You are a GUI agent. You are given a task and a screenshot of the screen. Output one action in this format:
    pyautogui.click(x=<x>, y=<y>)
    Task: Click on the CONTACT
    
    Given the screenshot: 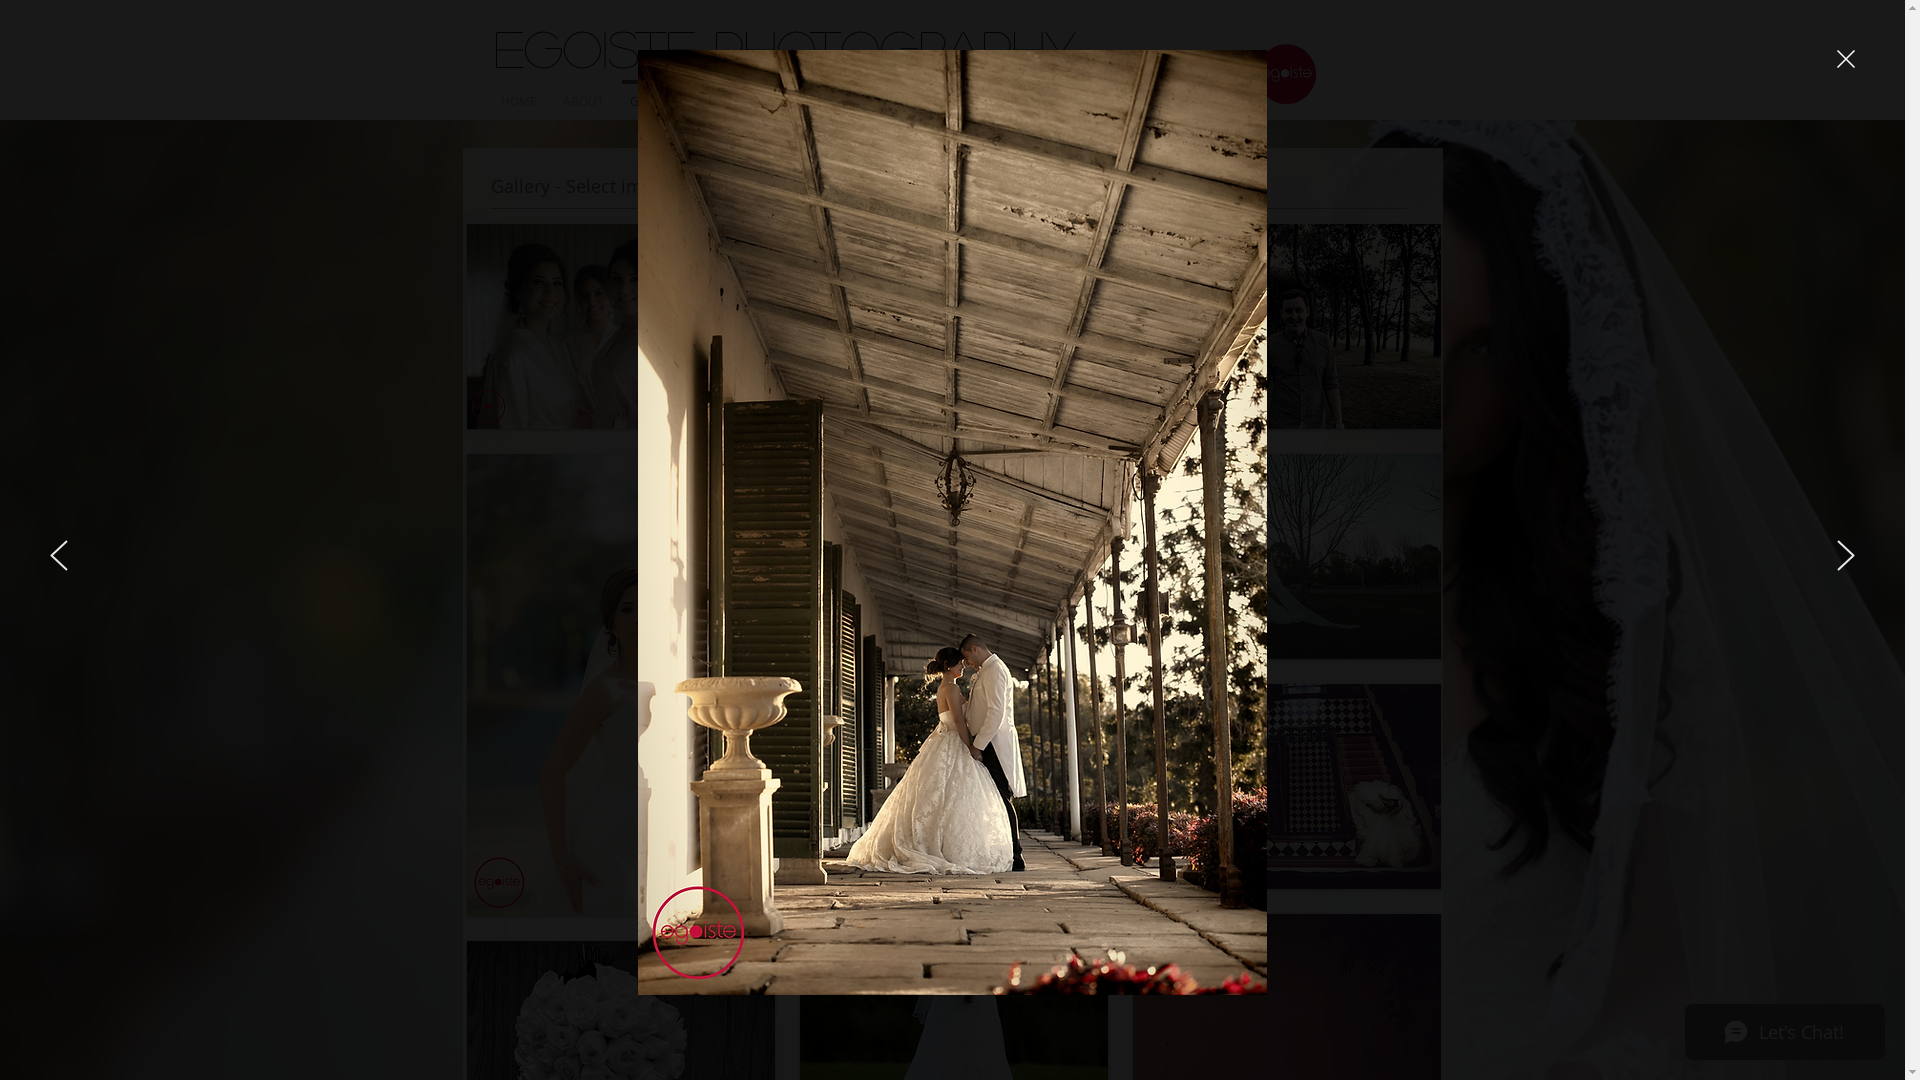 What is the action you would take?
    pyautogui.click(x=1124, y=92)
    